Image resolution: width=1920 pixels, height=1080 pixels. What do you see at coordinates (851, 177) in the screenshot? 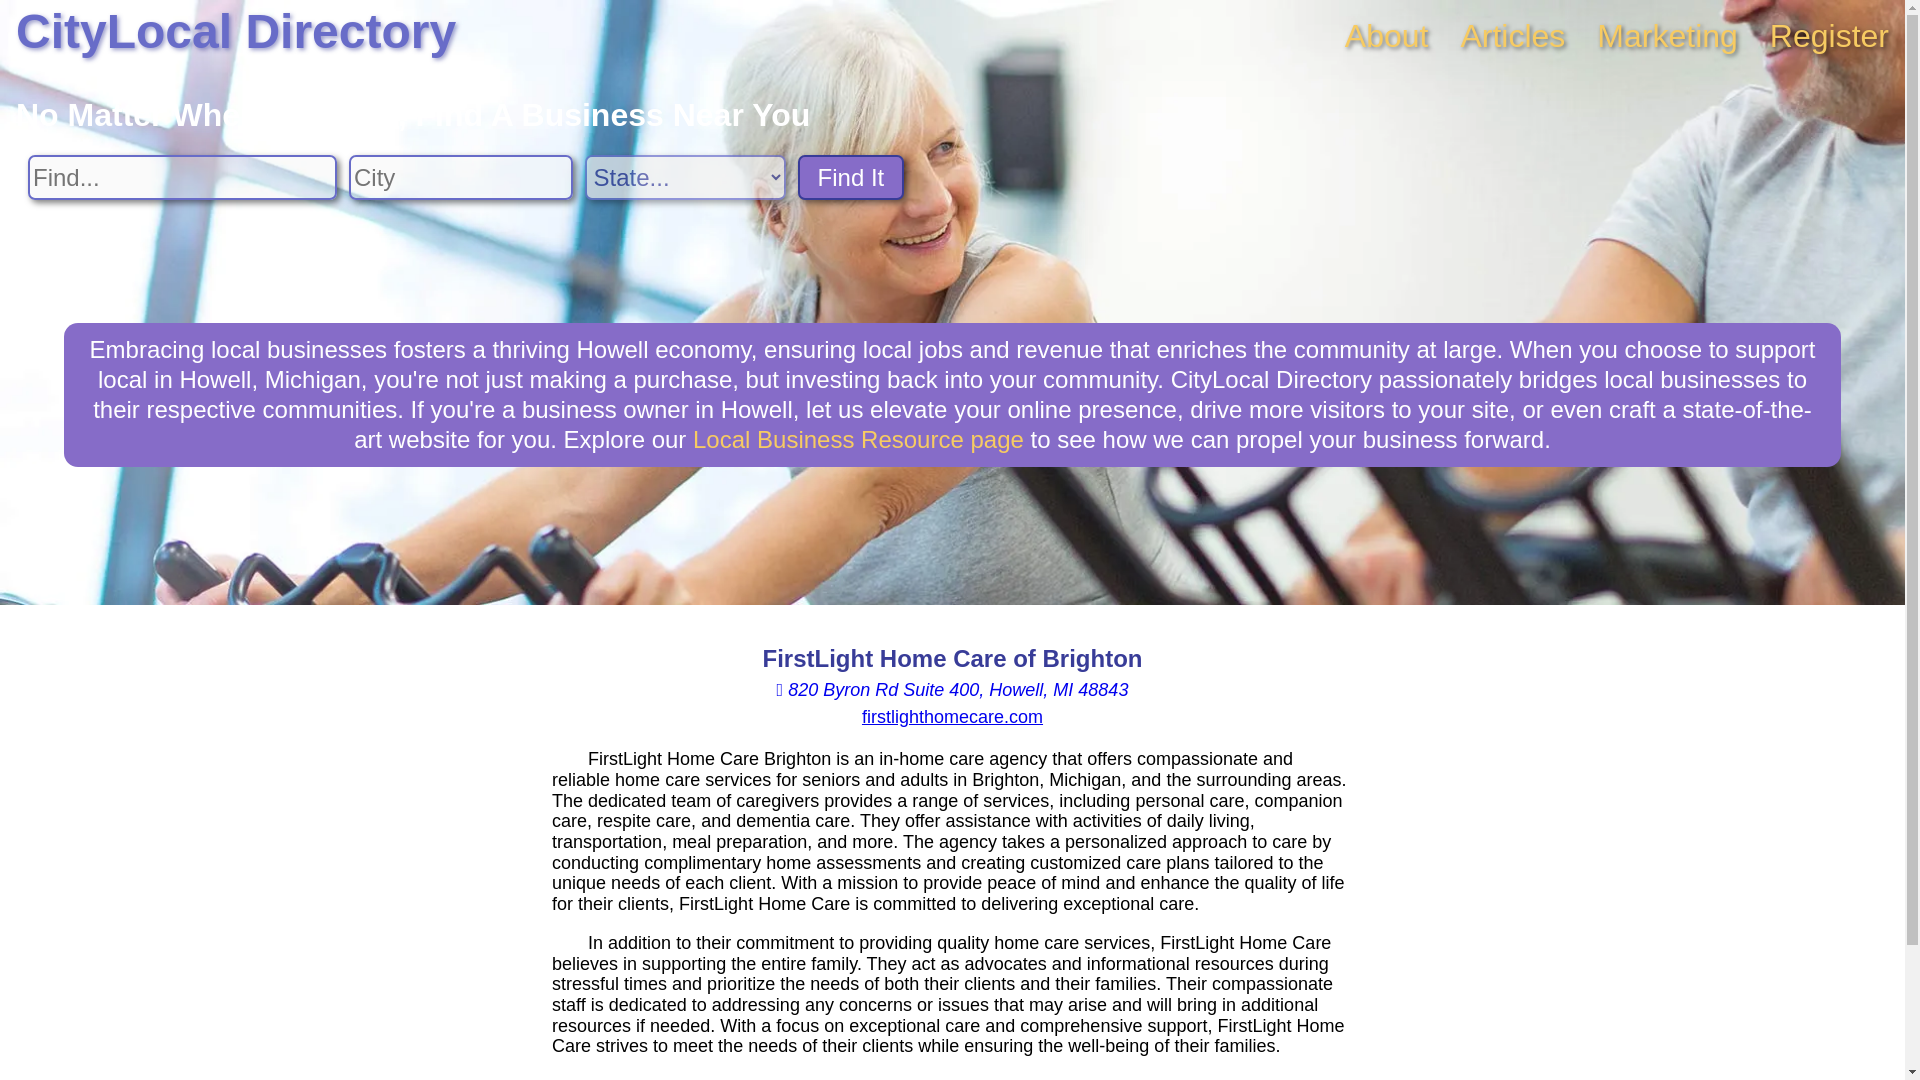
I see `Find It` at bounding box center [851, 177].